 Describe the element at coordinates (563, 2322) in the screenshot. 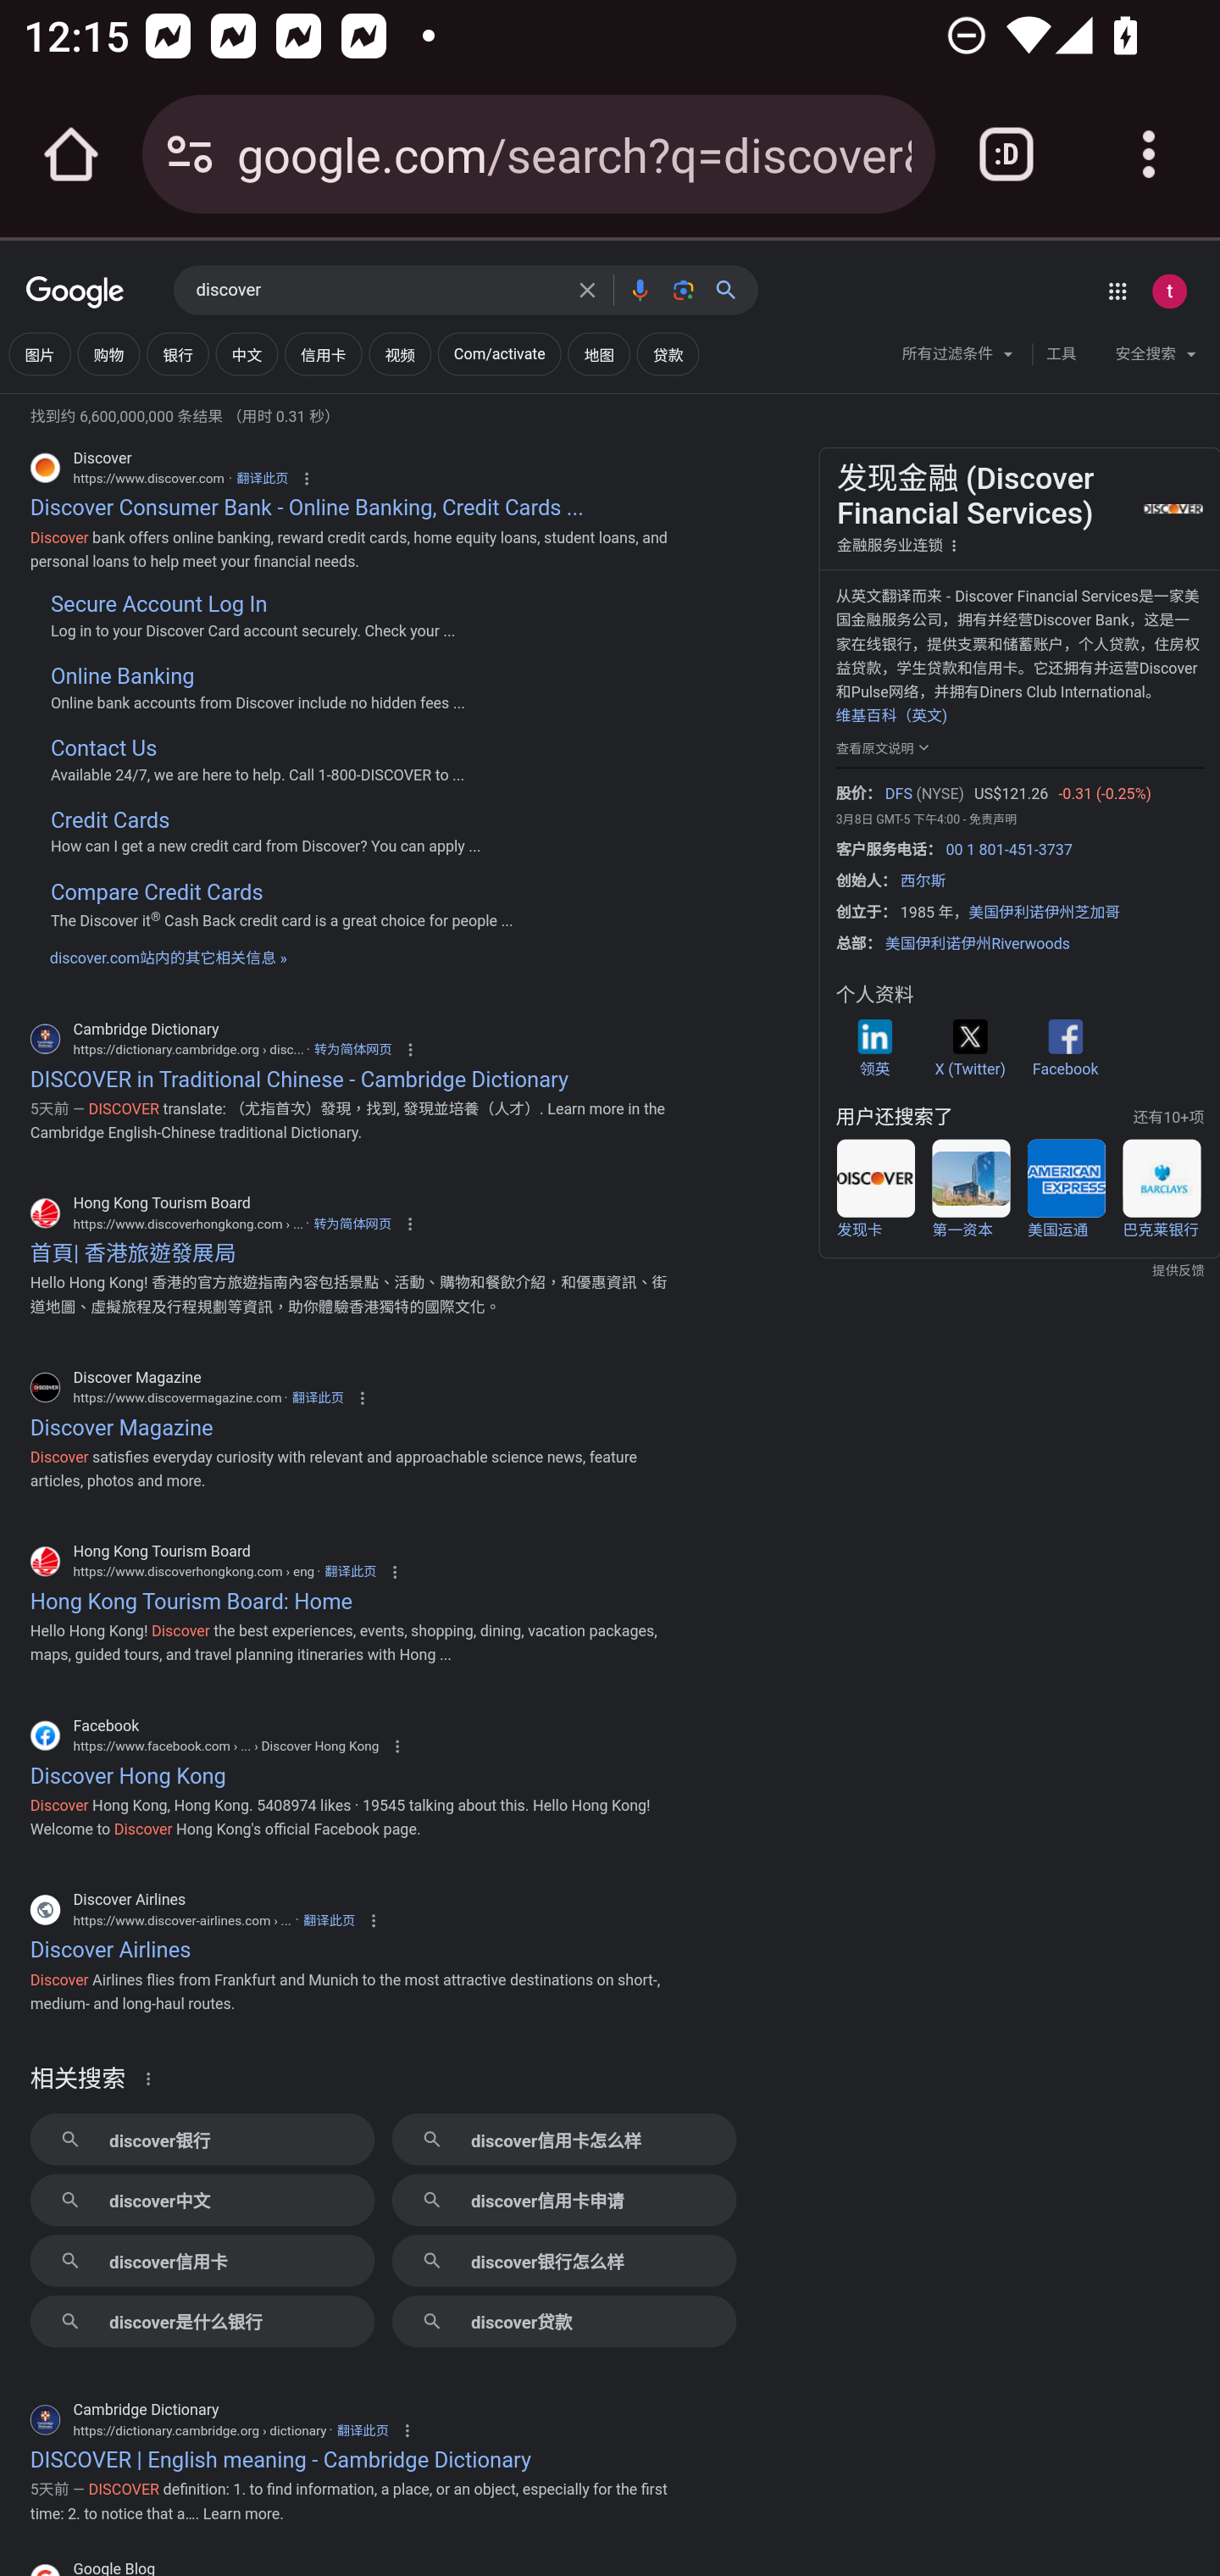

I see `discover贷款` at that location.